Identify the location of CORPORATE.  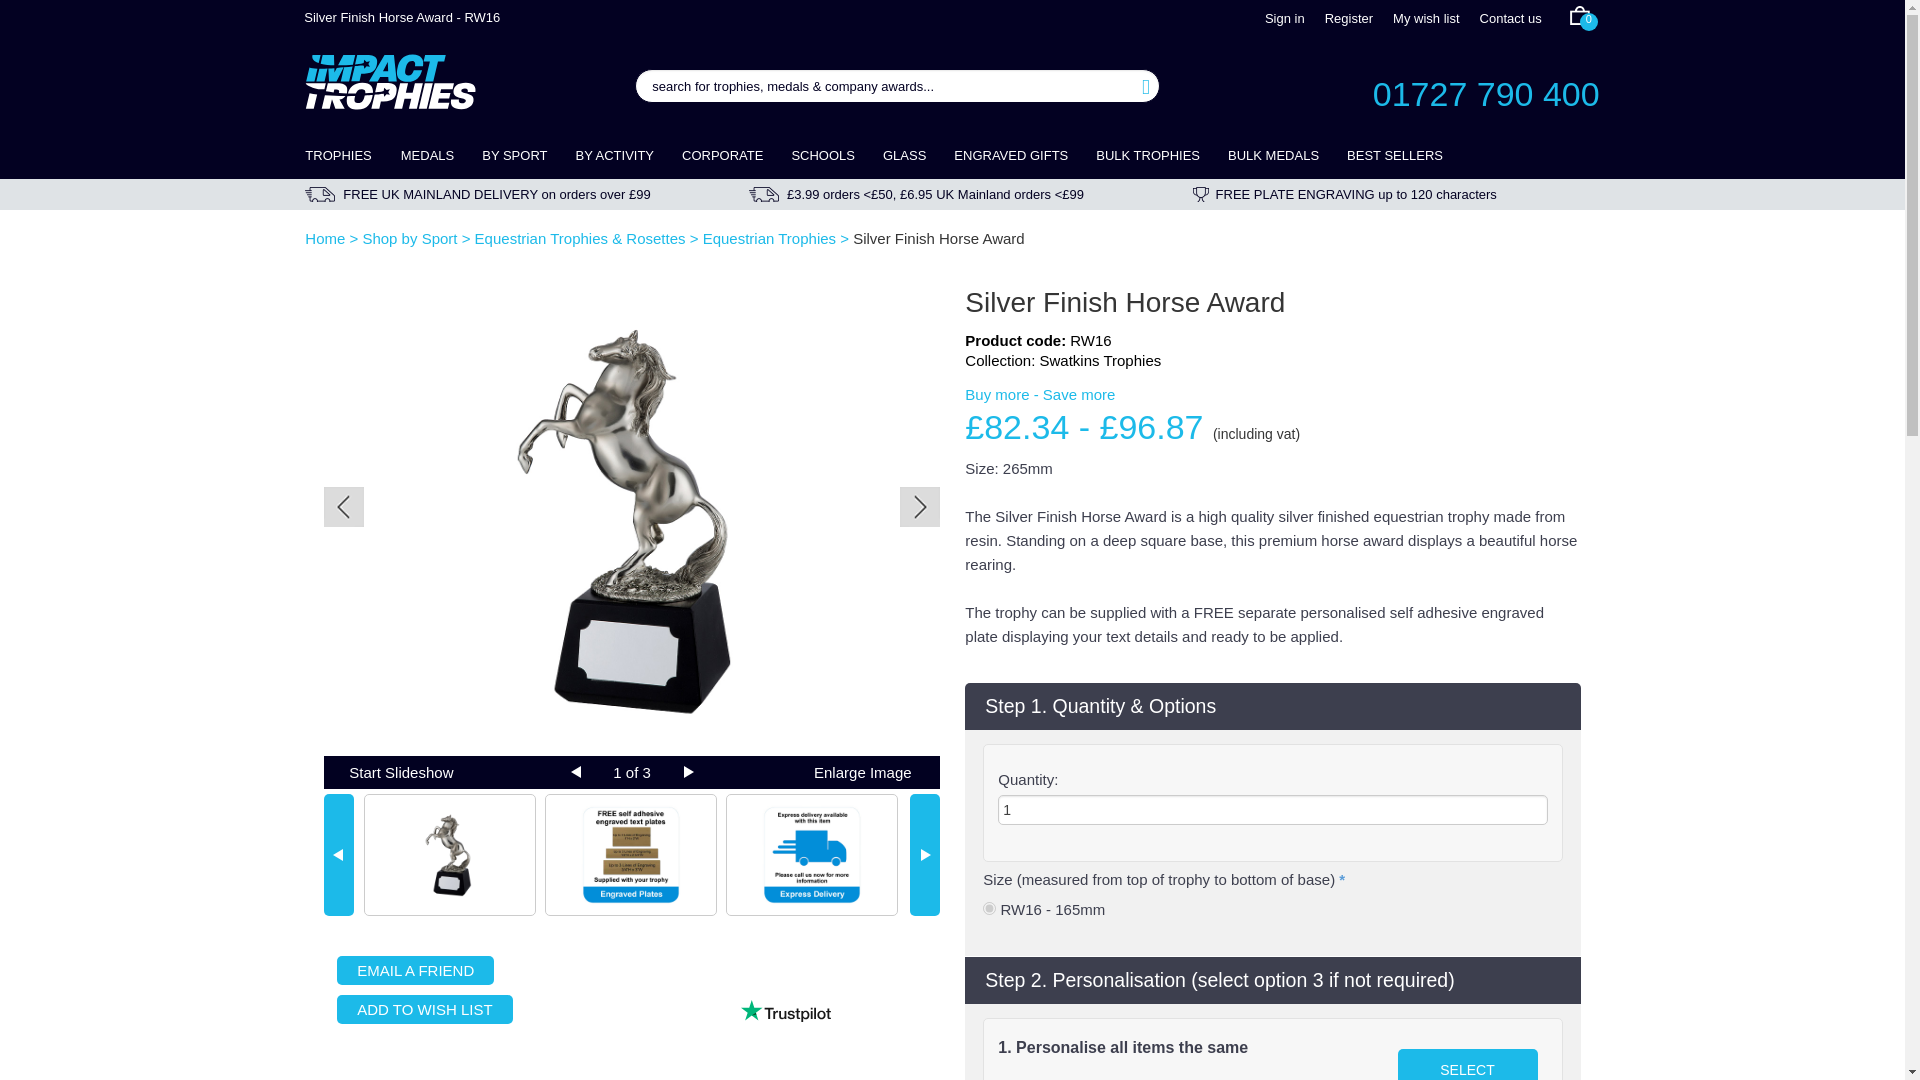
(722, 156).